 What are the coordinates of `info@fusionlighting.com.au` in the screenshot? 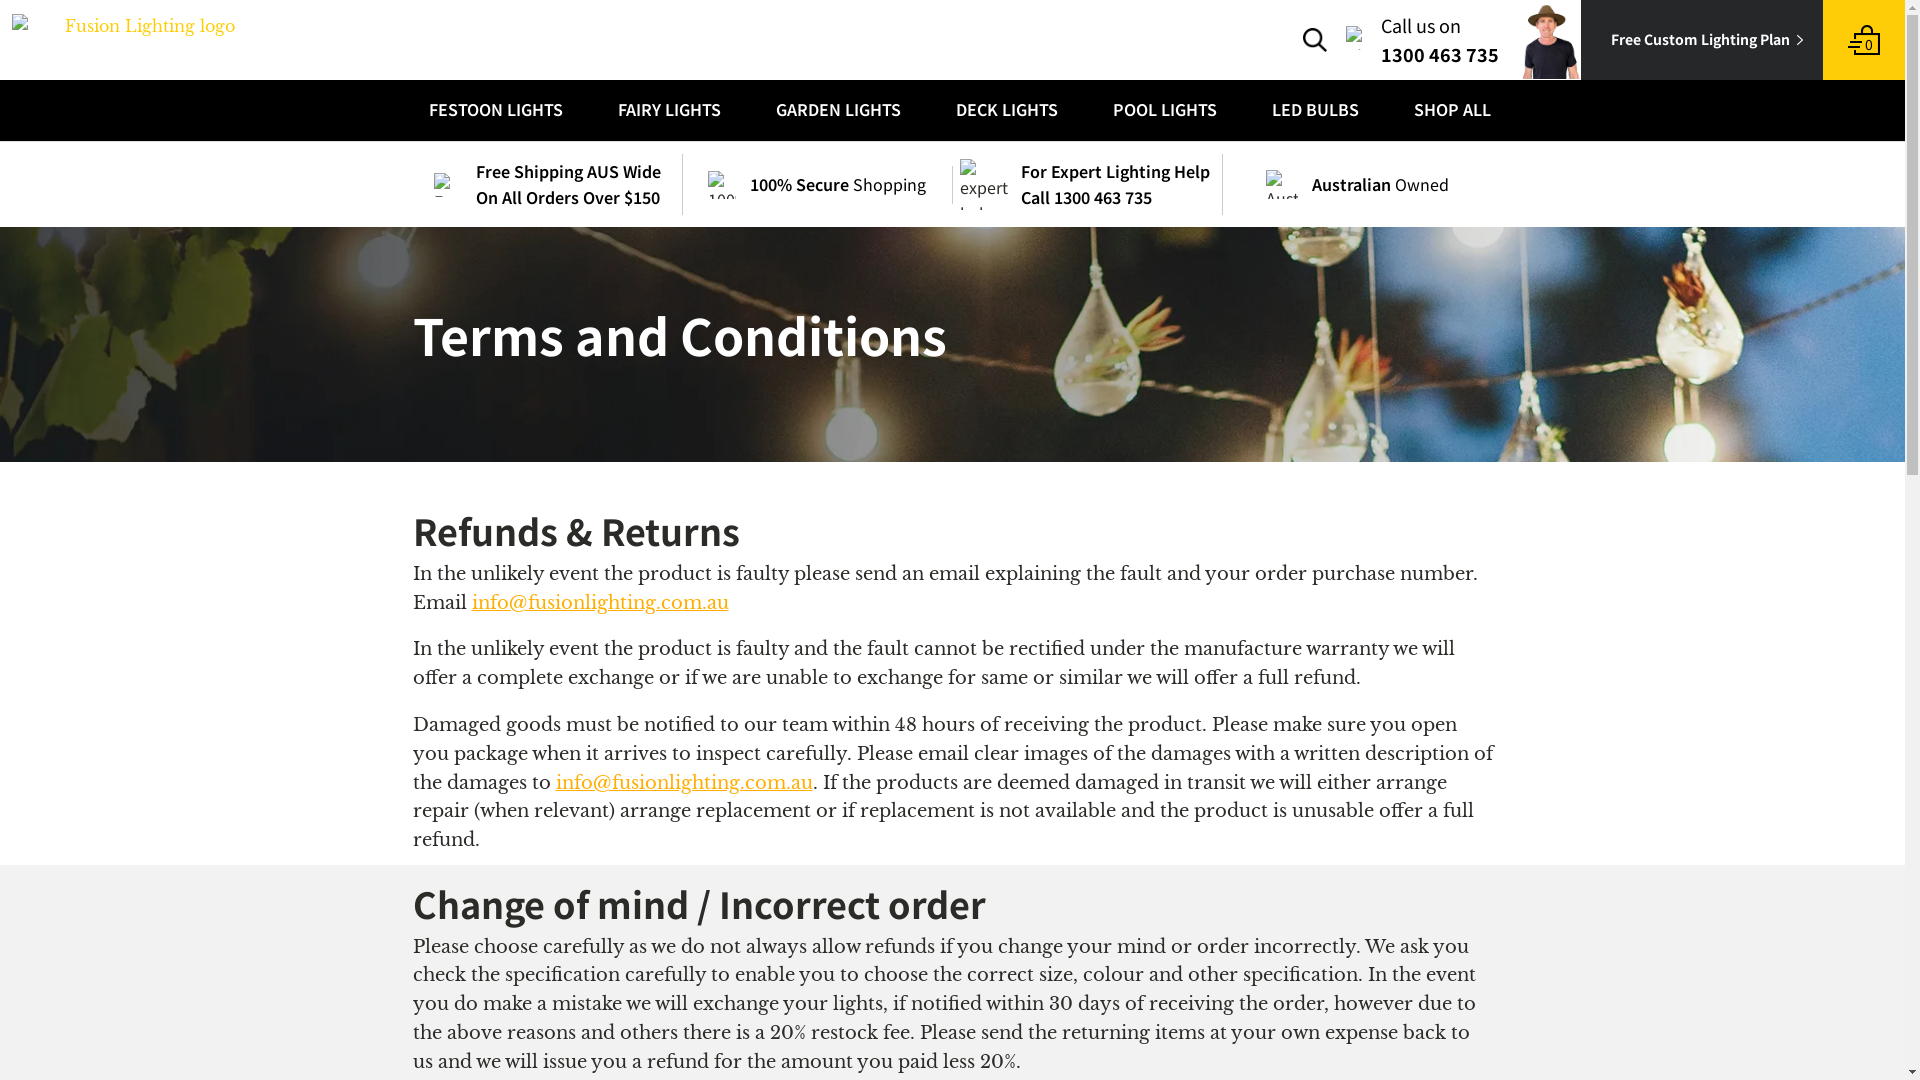 It's located at (600, 603).